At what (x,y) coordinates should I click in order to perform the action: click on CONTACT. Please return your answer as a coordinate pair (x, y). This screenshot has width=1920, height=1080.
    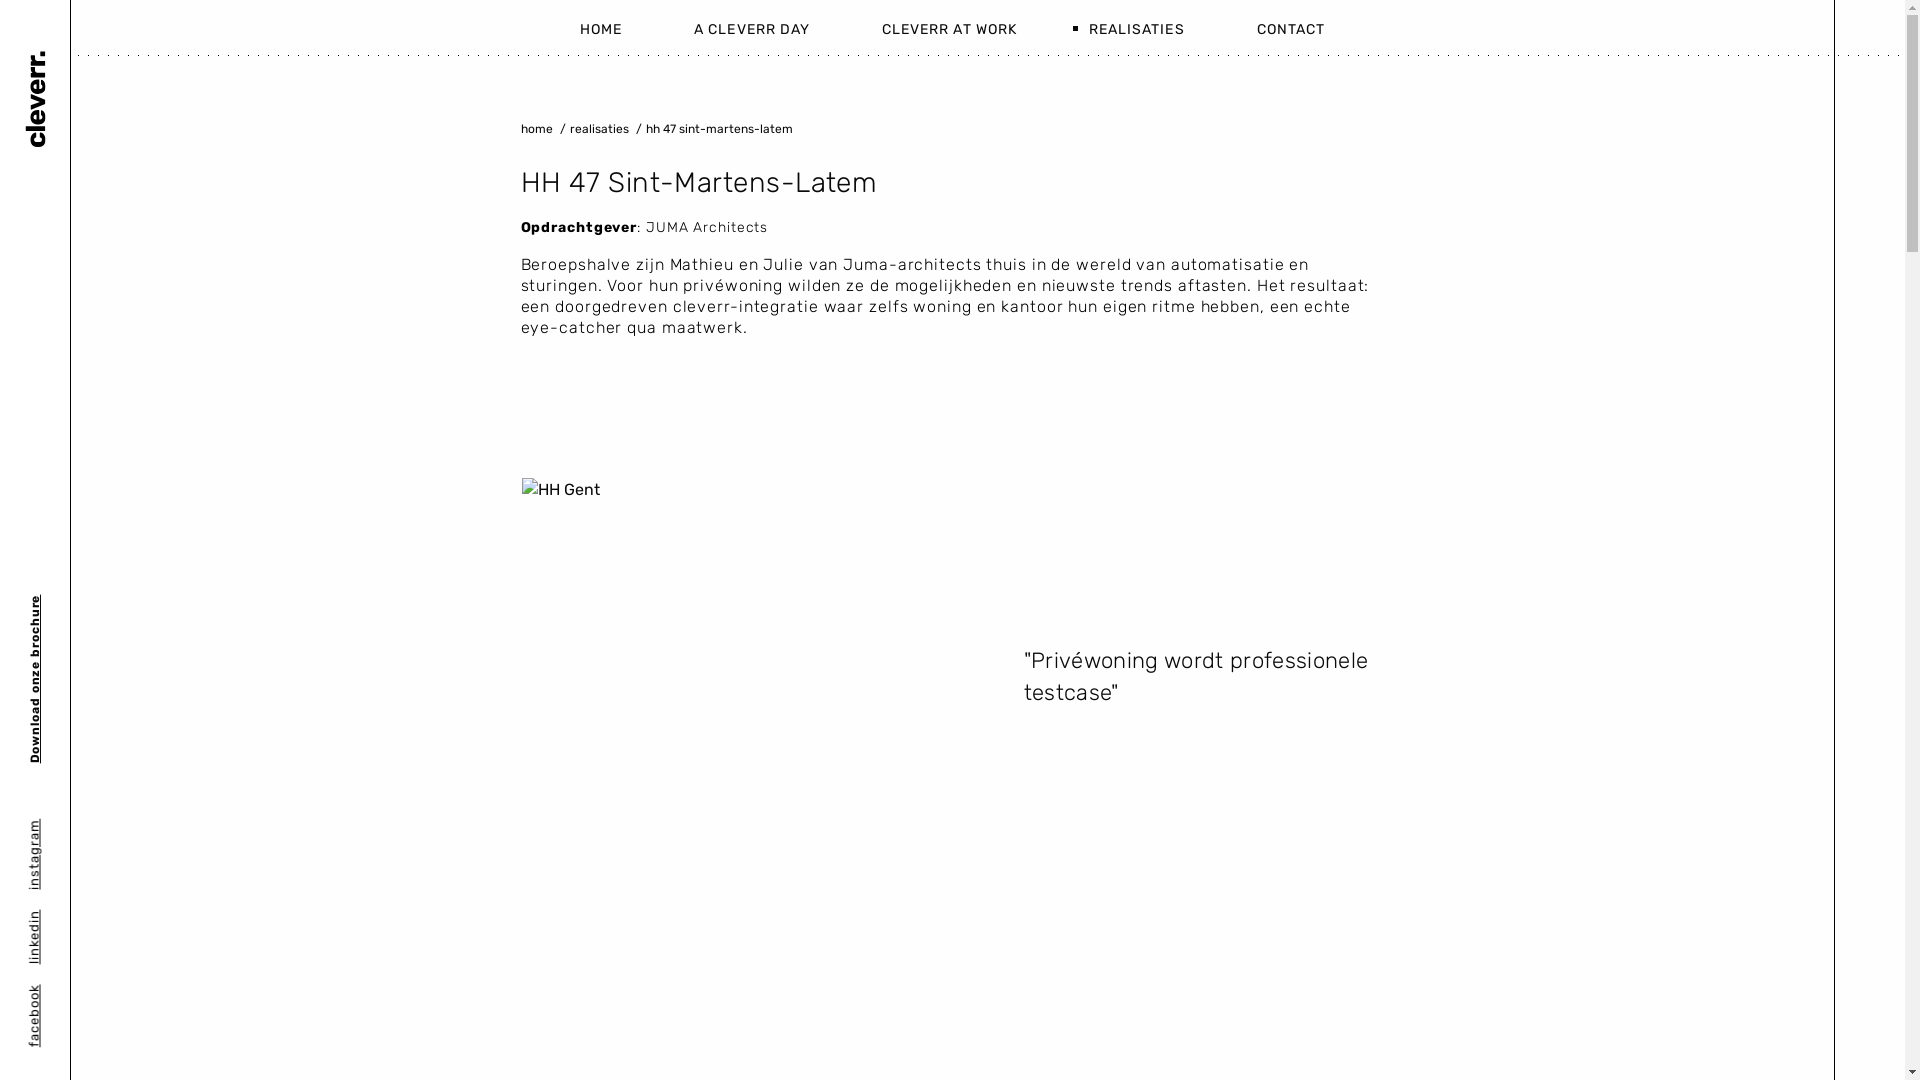
    Looking at the image, I should click on (1273, 28).